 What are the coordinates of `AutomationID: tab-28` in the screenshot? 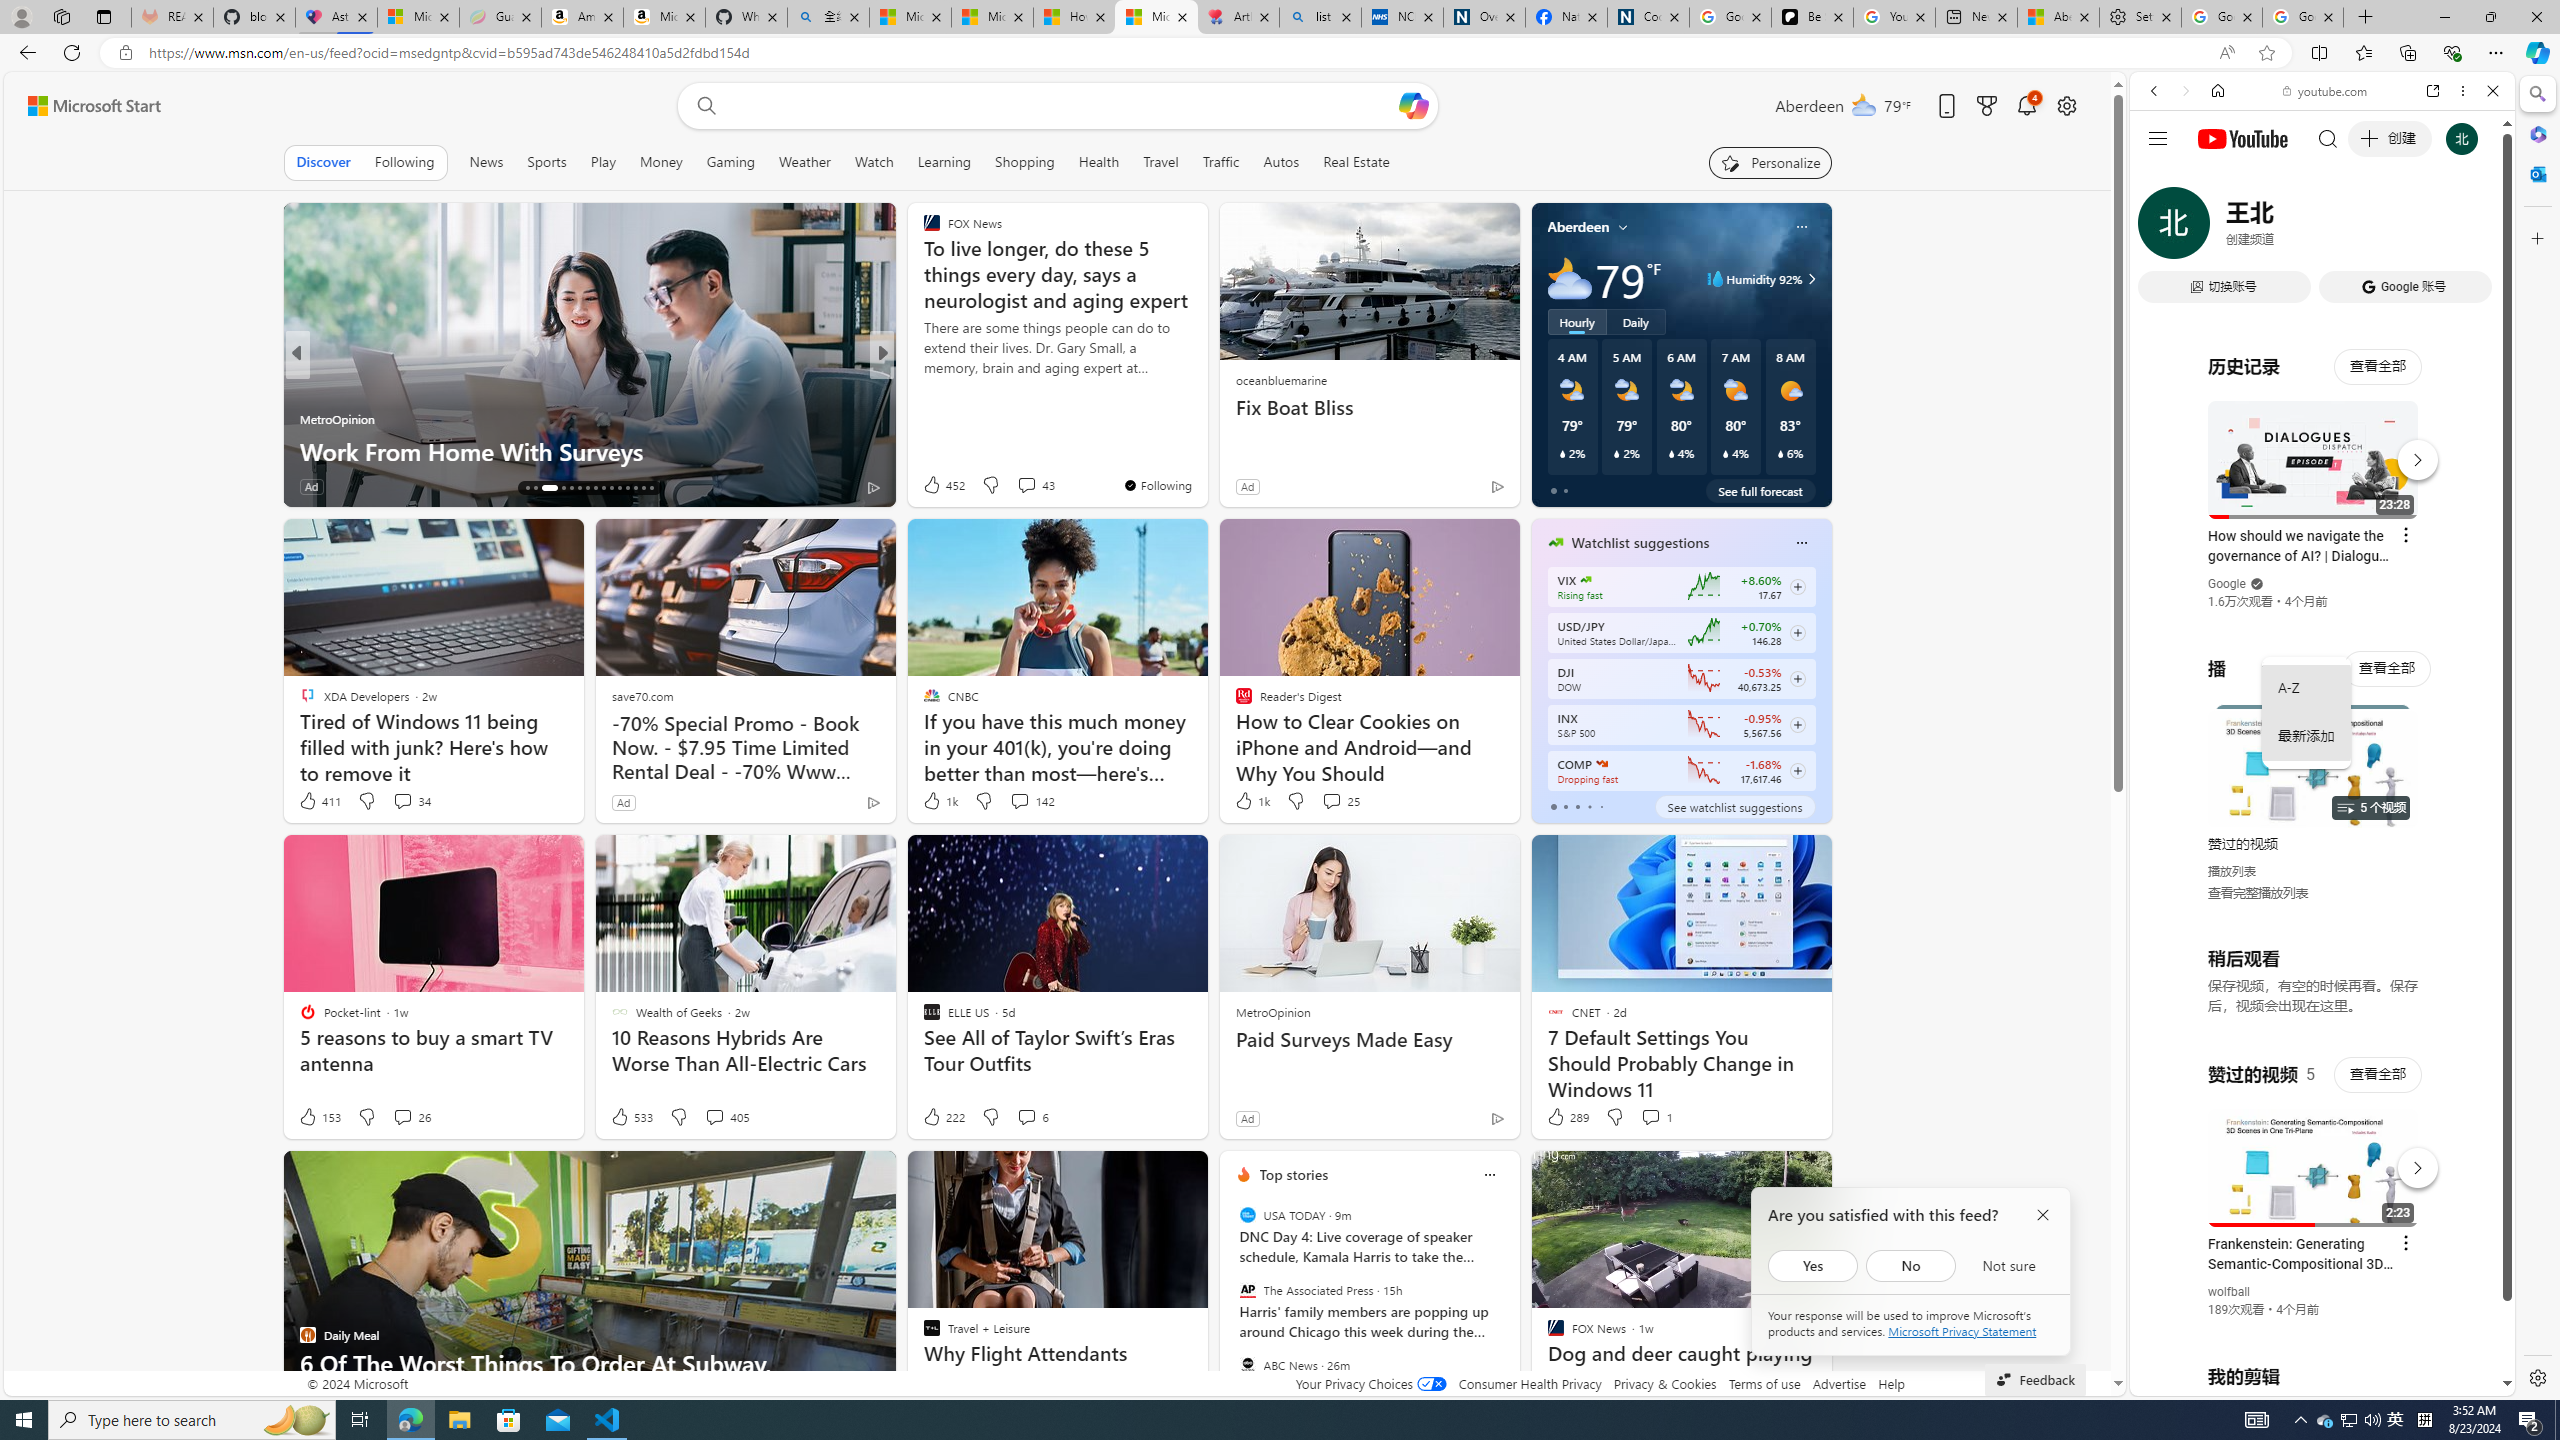 It's located at (634, 488).